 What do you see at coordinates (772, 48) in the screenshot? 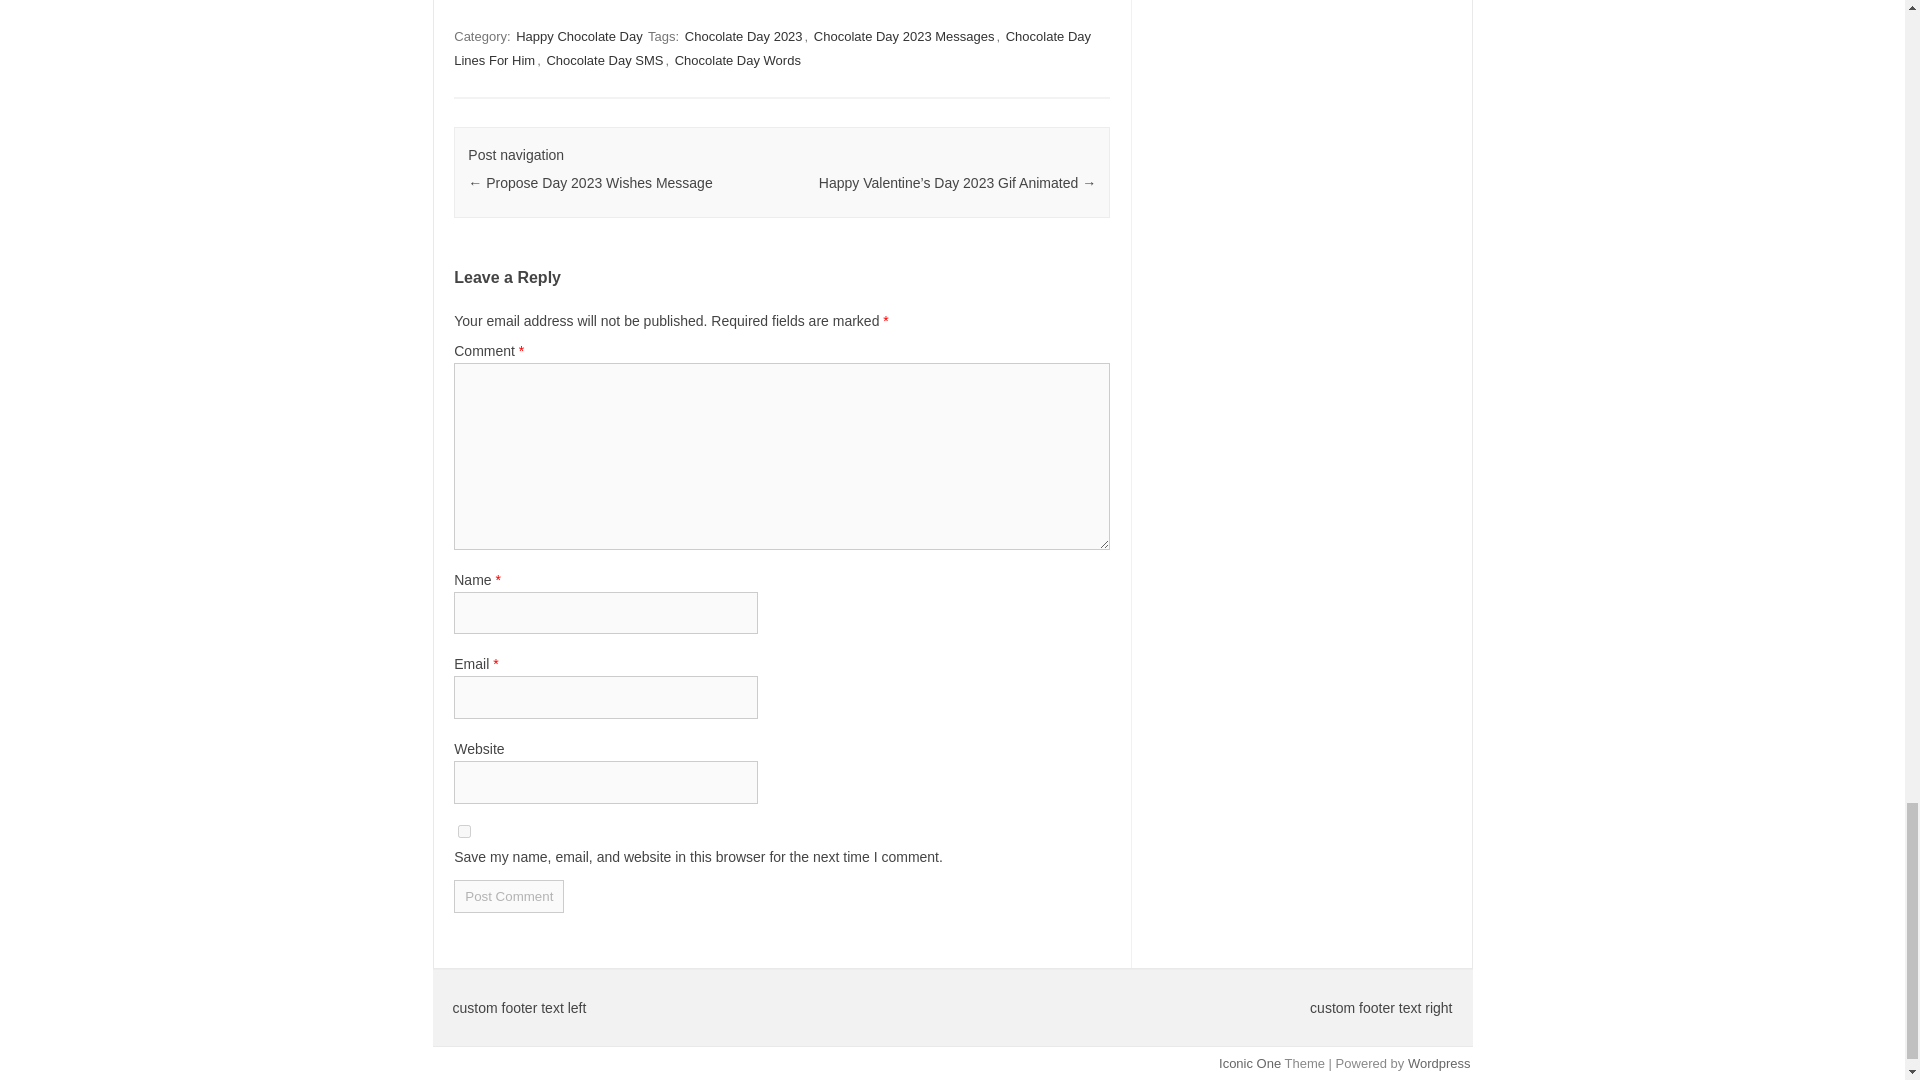
I see `Chocolate Day Lines For Him` at bounding box center [772, 48].